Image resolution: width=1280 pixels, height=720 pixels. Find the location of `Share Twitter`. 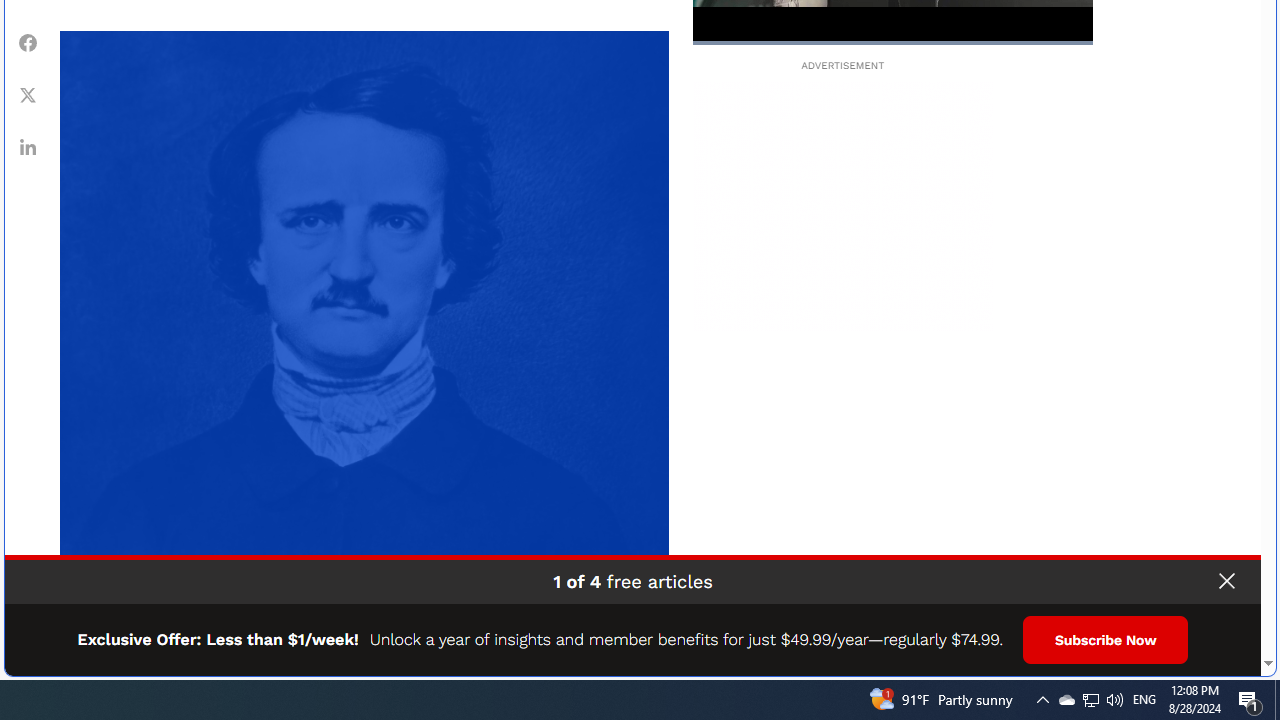

Share Twitter is located at coordinates (28, 95).